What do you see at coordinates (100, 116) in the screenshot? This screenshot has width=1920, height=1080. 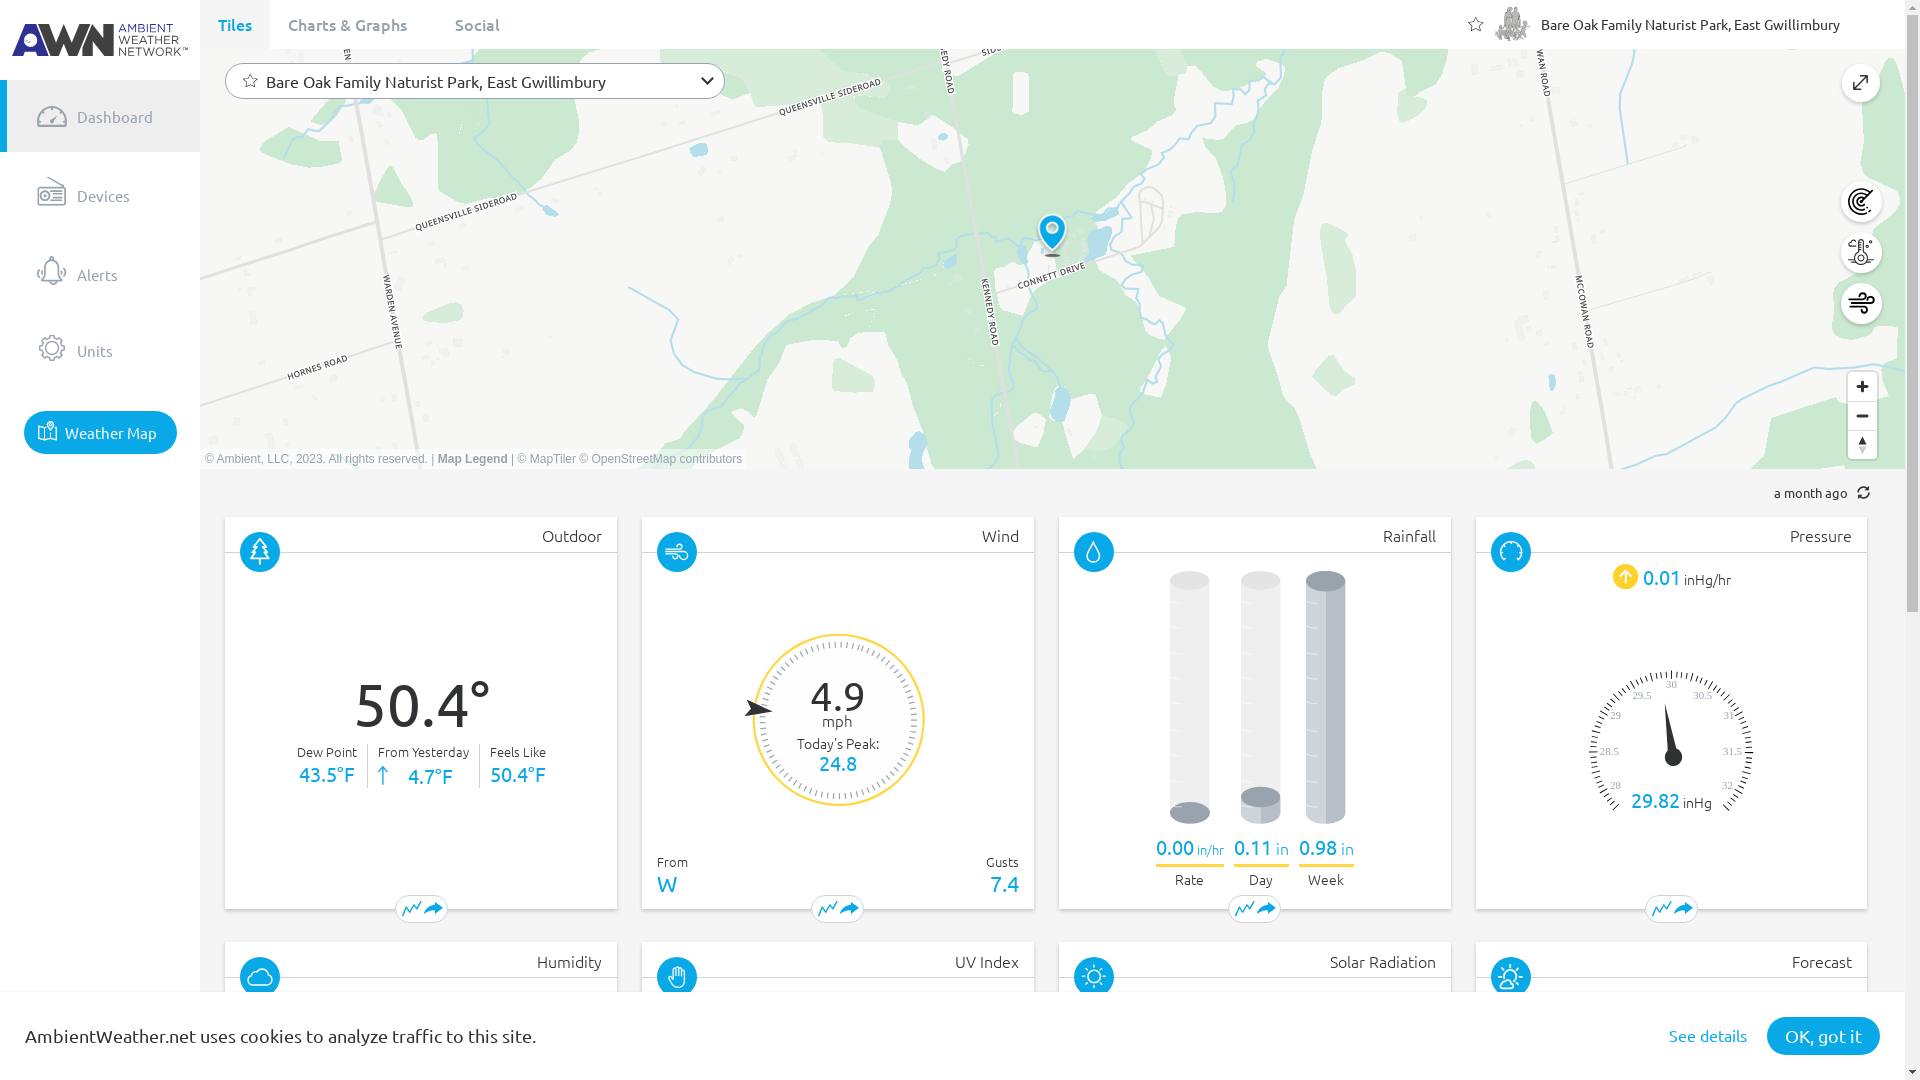 I see `Dashboard` at bounding box center [100, 116].